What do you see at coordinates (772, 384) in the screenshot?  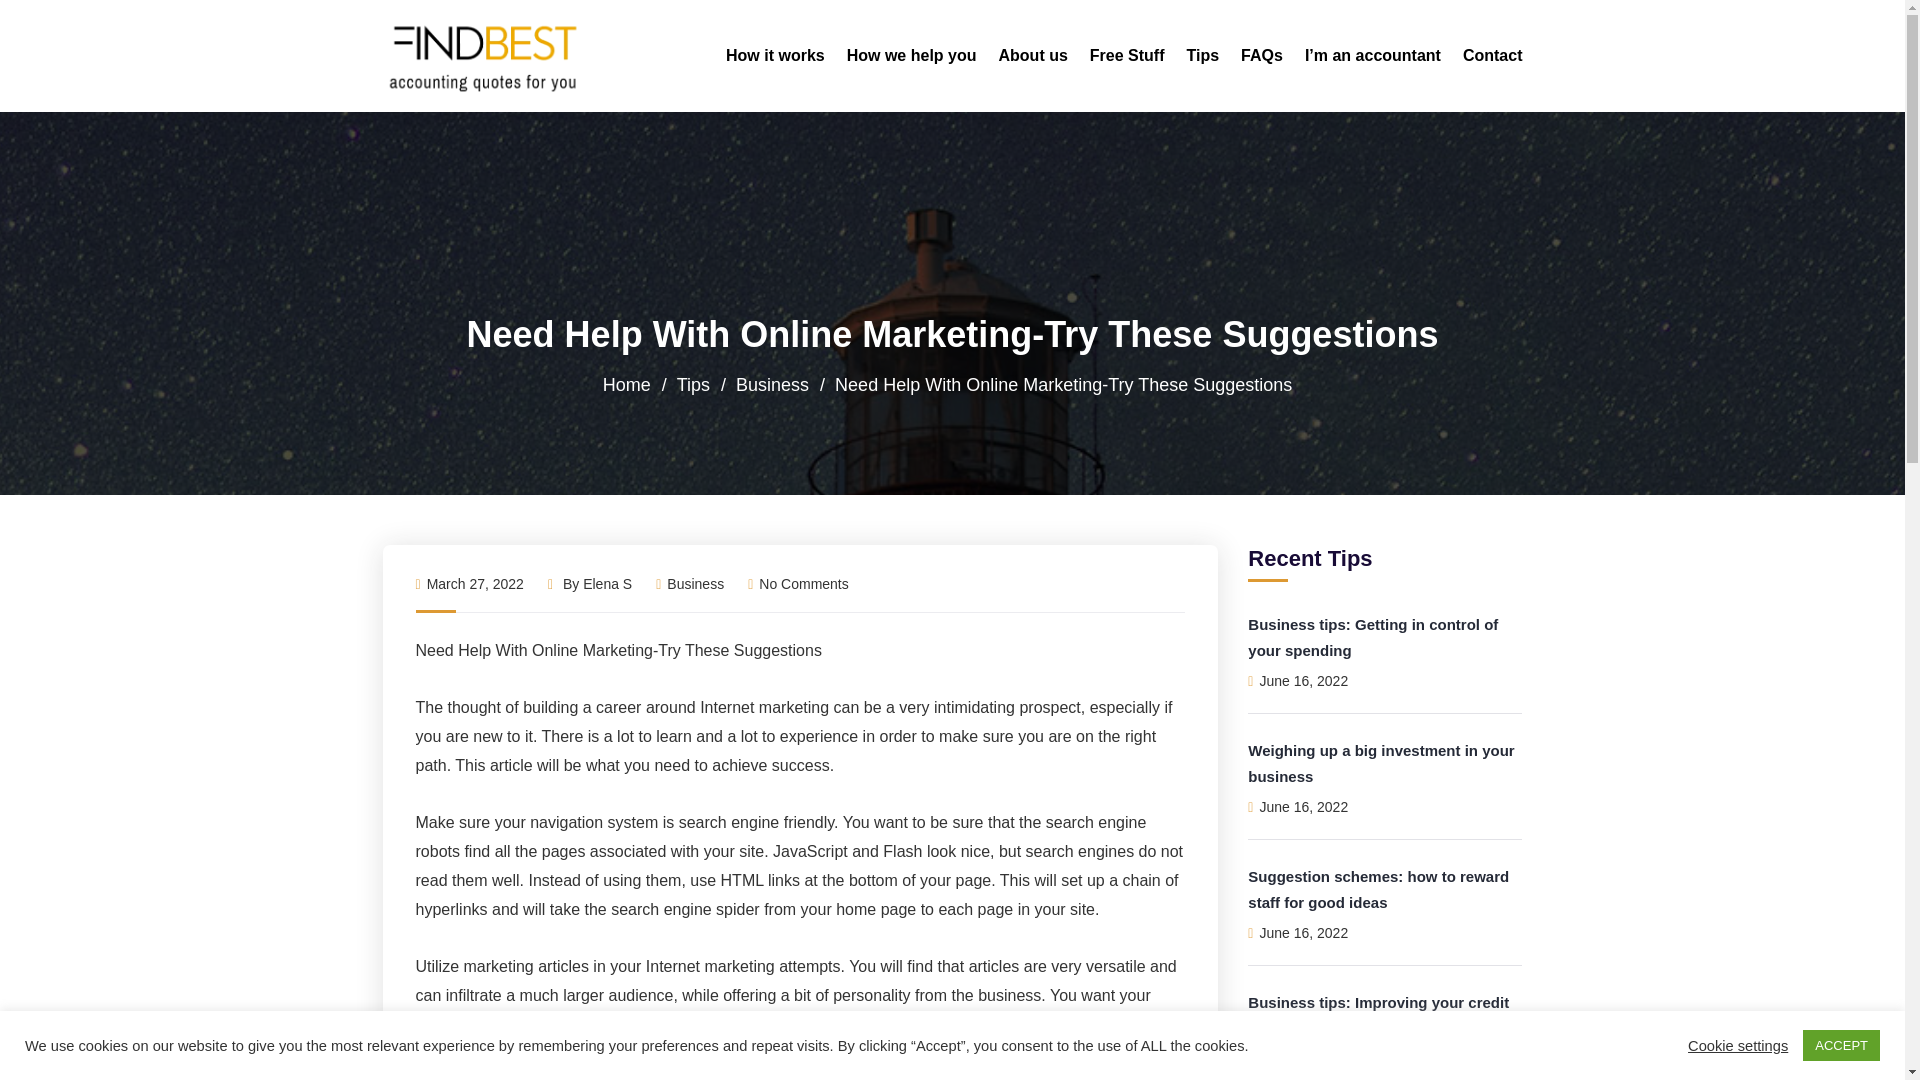 I see `Business` at bounding box center [772, 384].